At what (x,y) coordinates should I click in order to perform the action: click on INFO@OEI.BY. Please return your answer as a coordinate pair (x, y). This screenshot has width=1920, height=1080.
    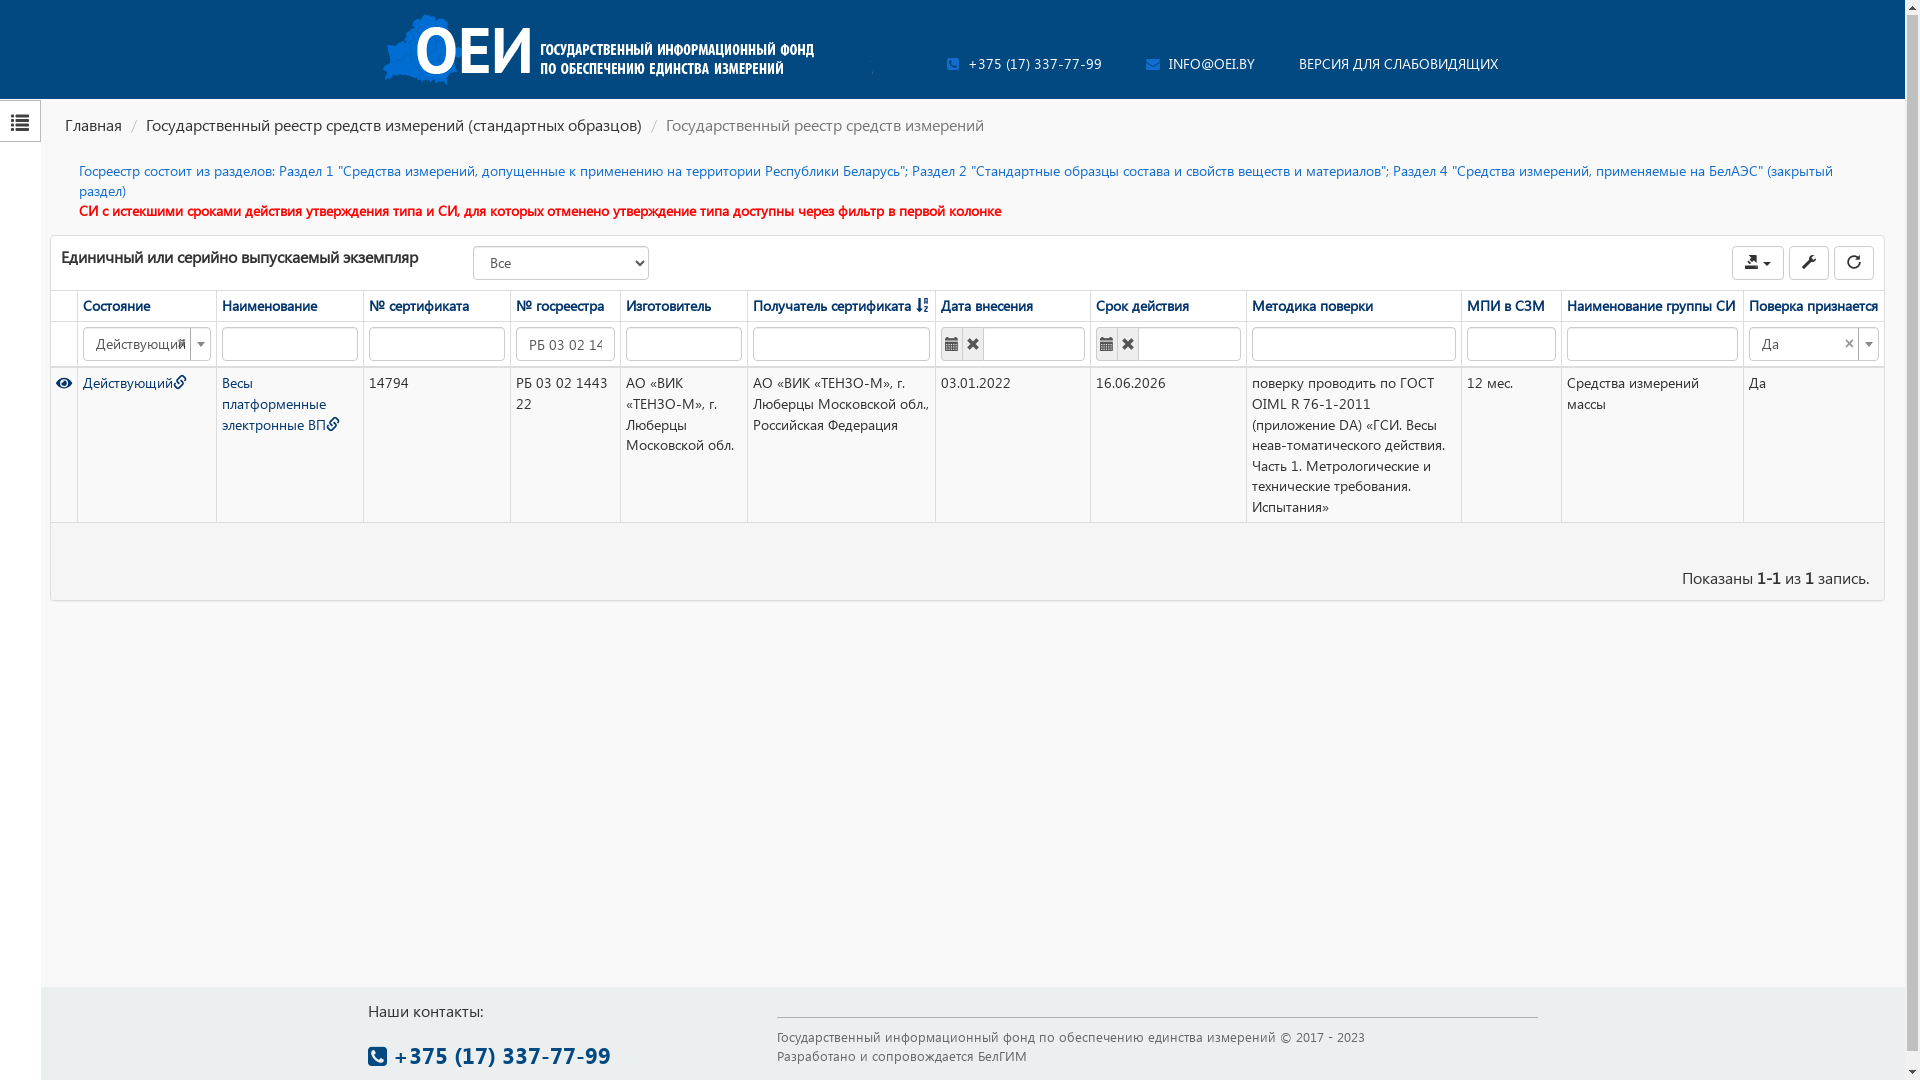
    Looking at the image, I should click on (1200, 64).